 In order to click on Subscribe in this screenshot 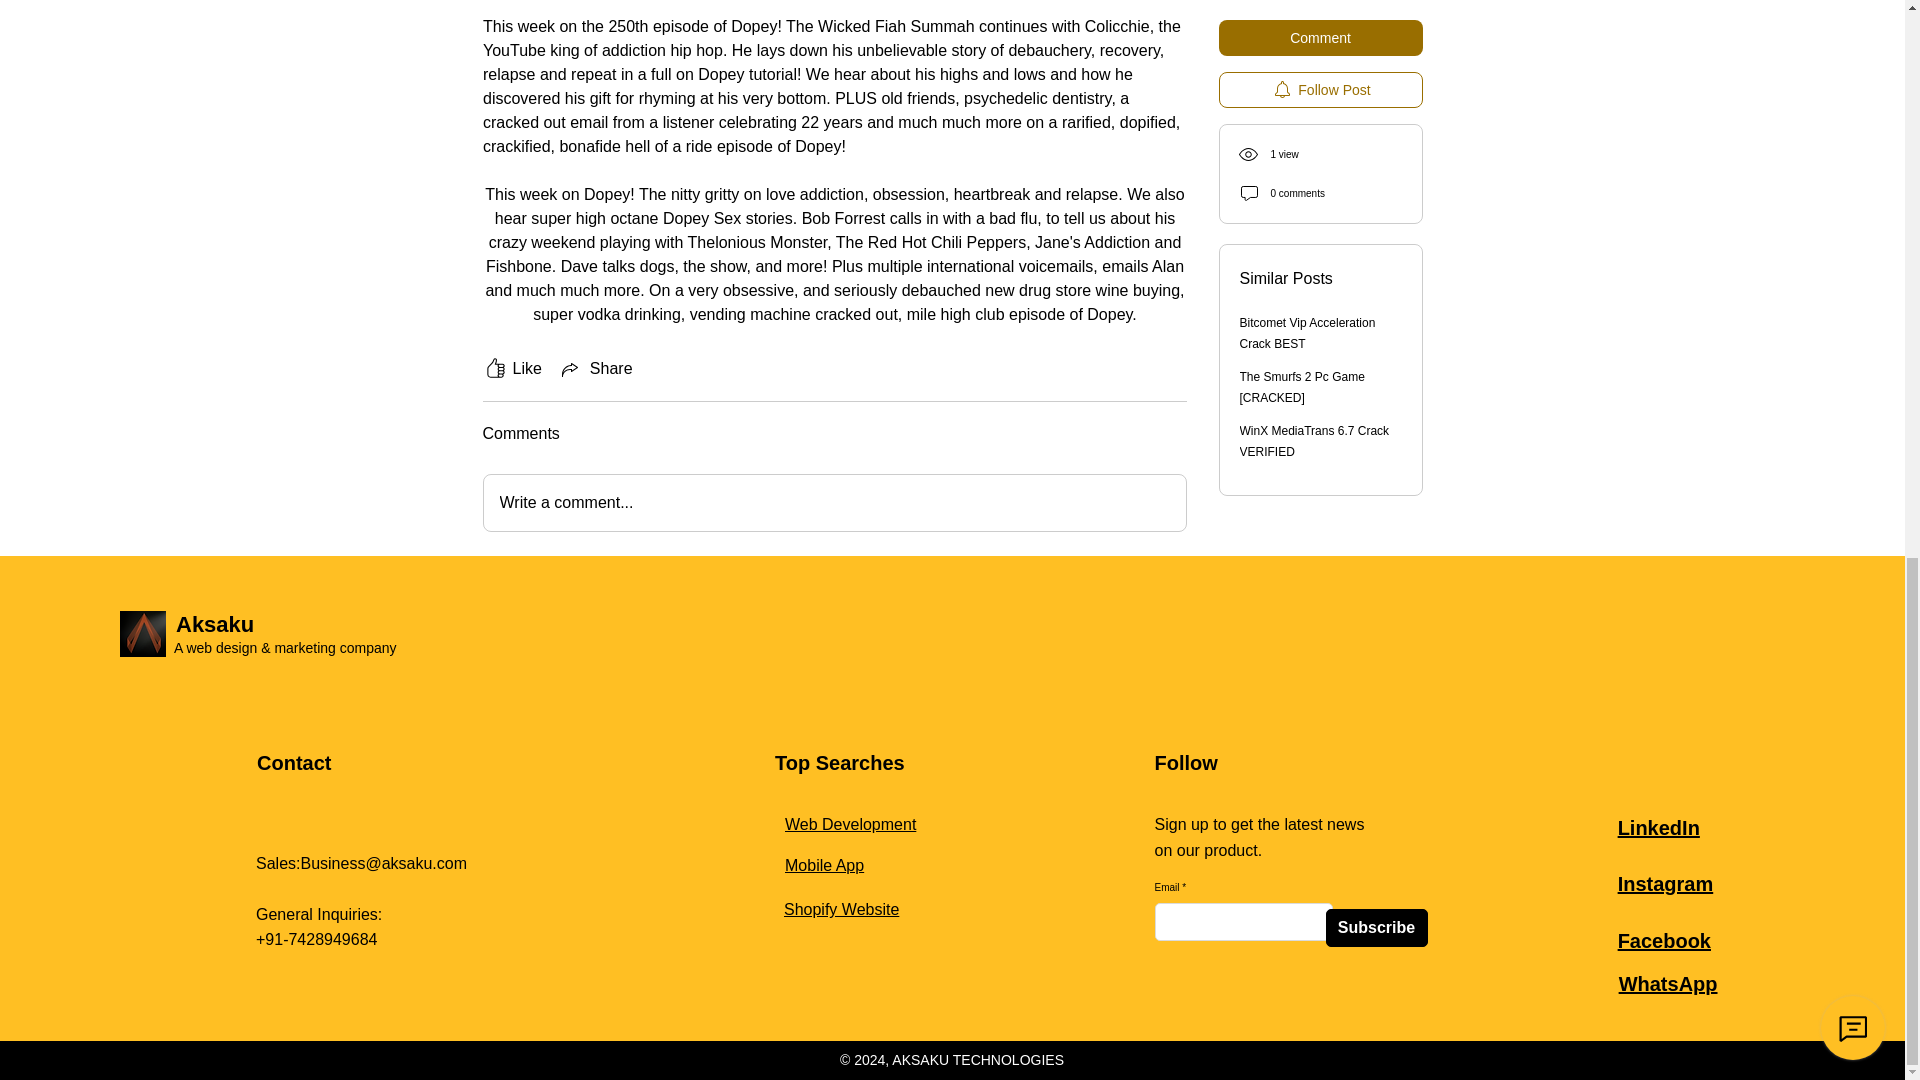, I will do `click(1377, 928)`.